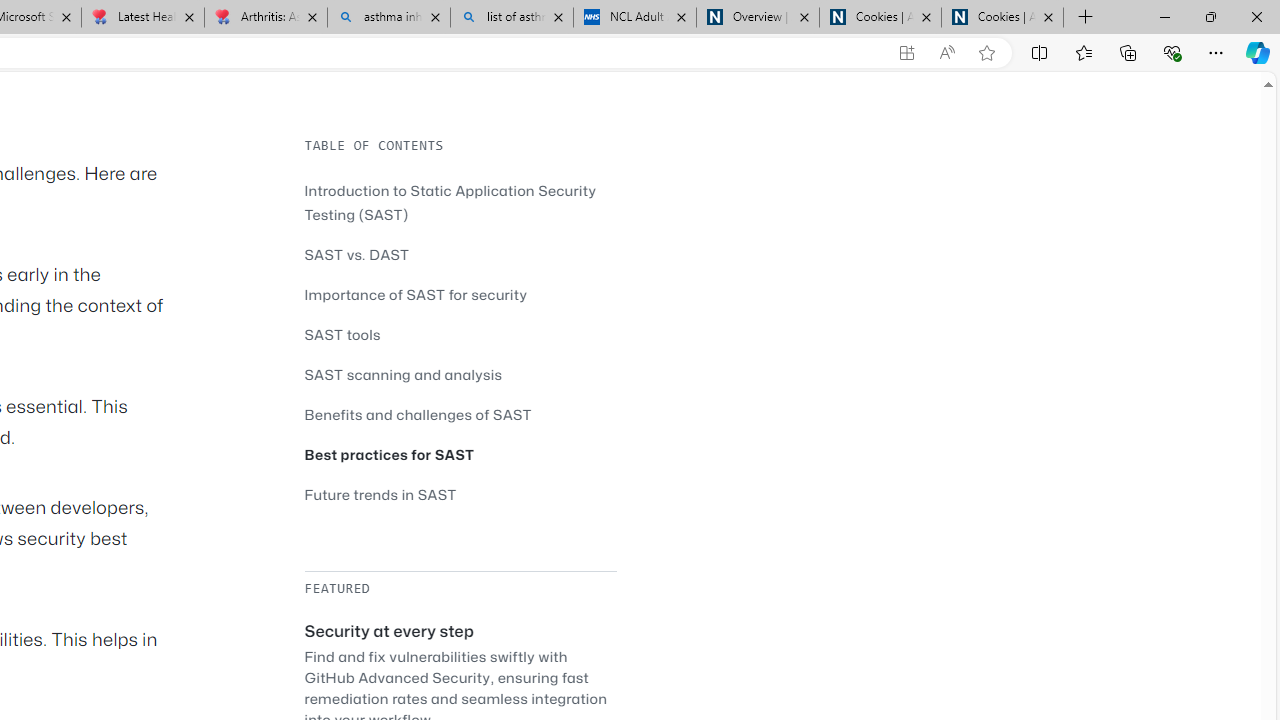 The image size is (1280, 720). I want to click on NCL Adult Asthma Inhaler Choice Guideline, so click(634, 18).